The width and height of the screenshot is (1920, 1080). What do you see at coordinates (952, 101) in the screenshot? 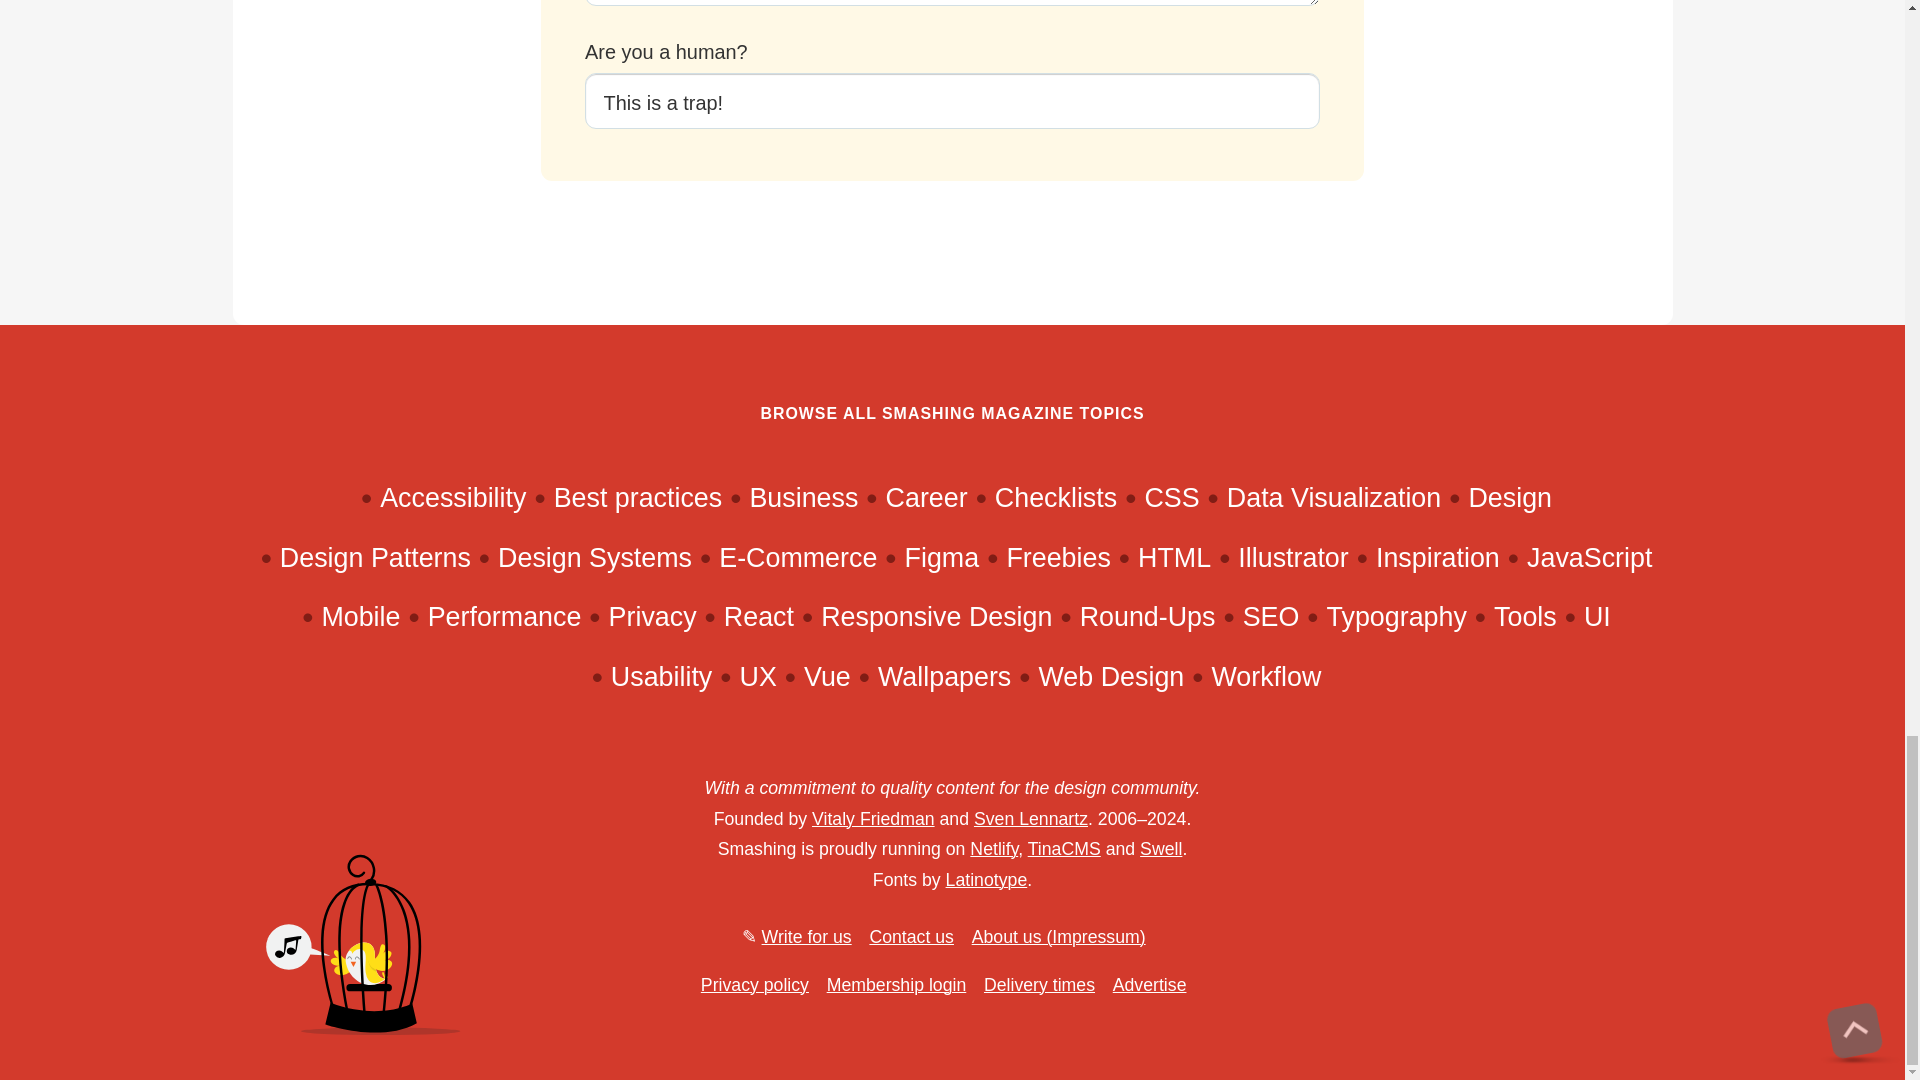
I see `This is a trap!` at bounding box center [952, 101].